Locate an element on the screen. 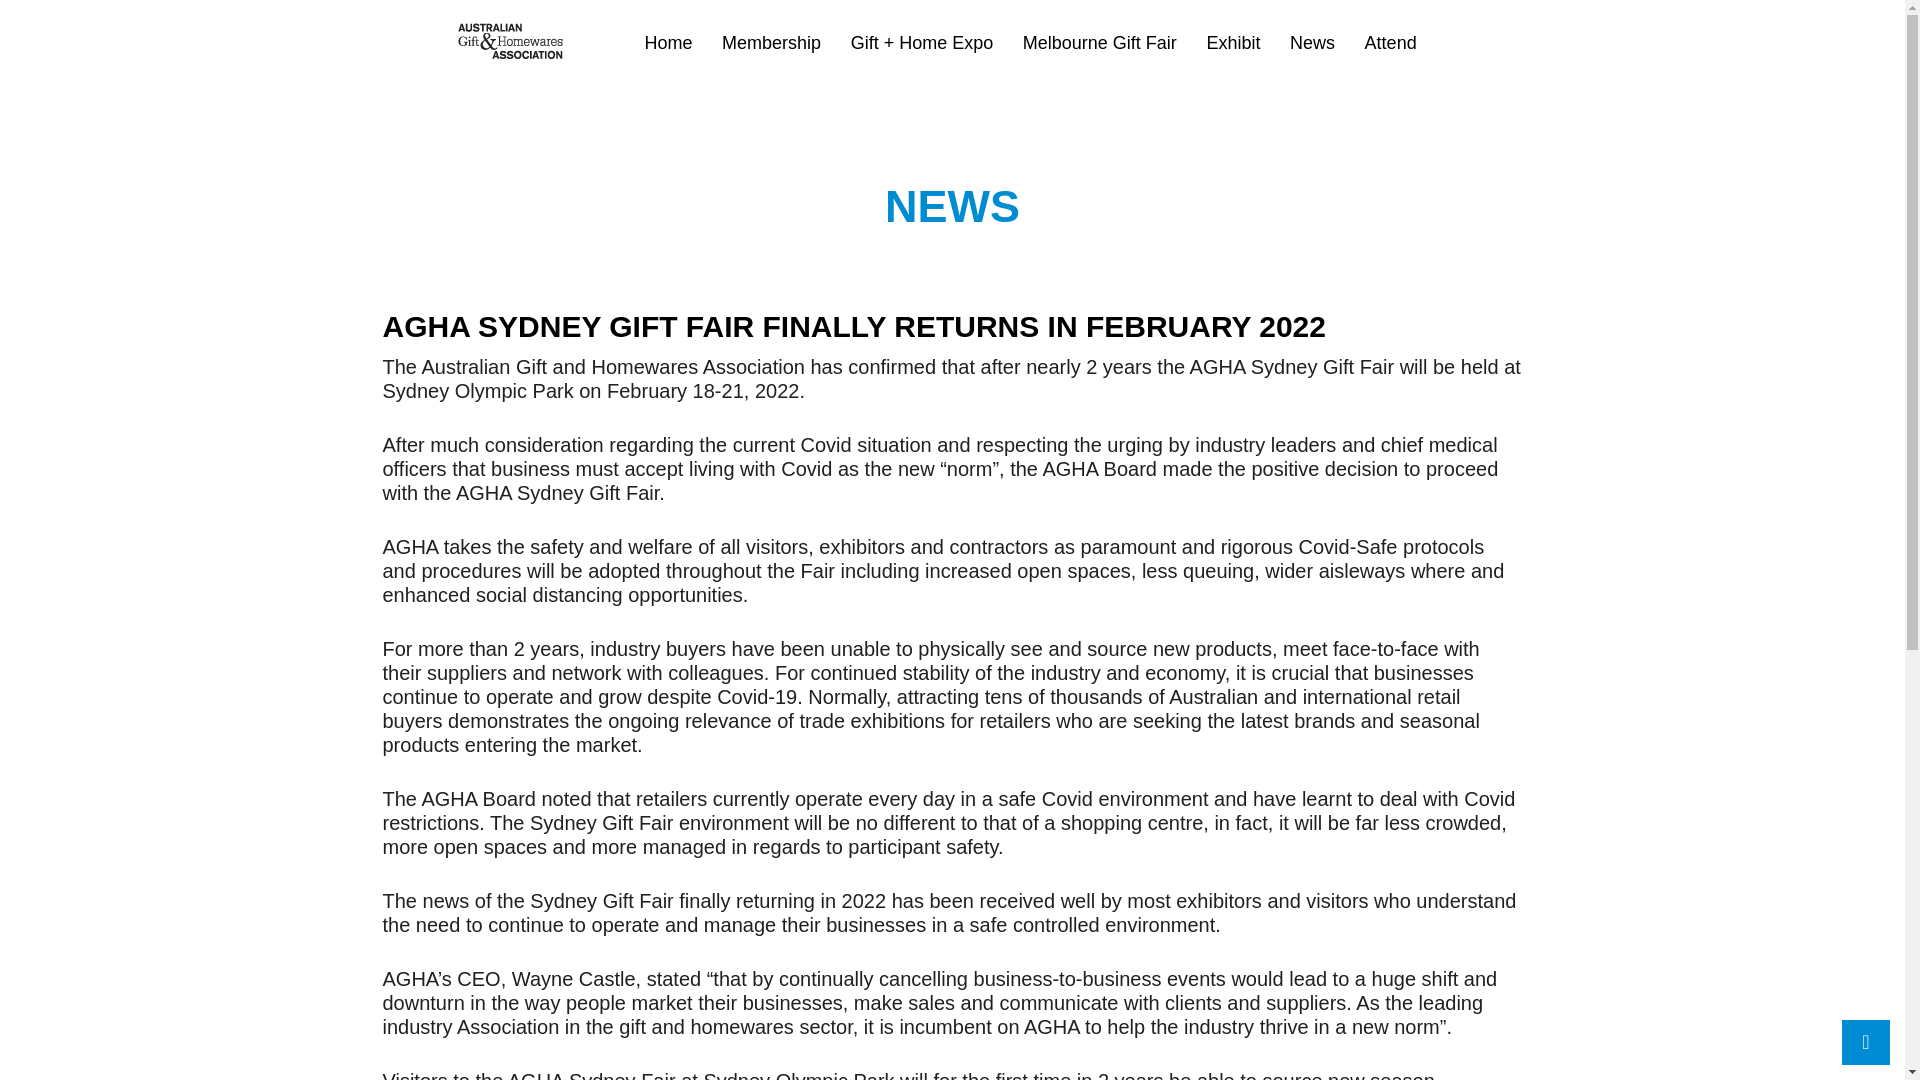 This screenshot has width=1920, height=1080. News is located at coordinates (1312, 44).